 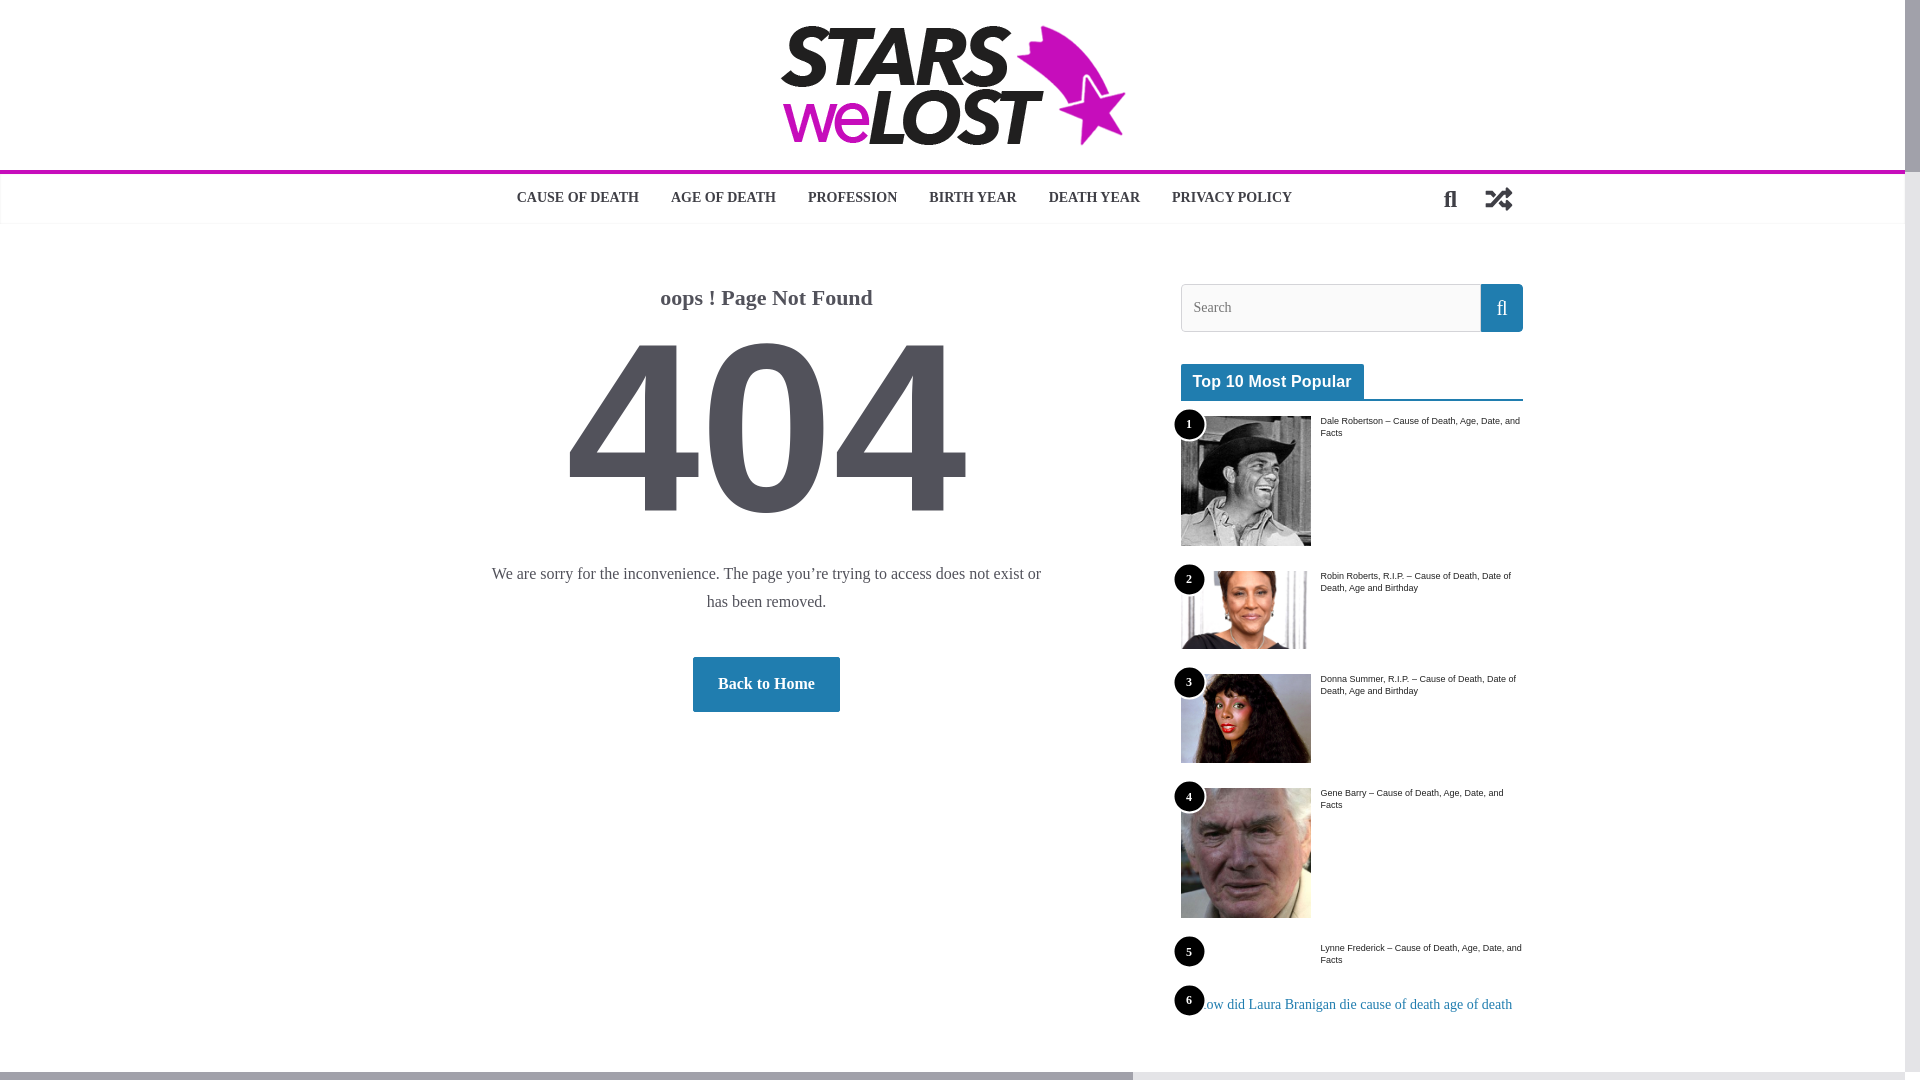 What do you see at coordinates (1244, 954) in the screenshot?
I see `5` at bounding box center [1244, 954].